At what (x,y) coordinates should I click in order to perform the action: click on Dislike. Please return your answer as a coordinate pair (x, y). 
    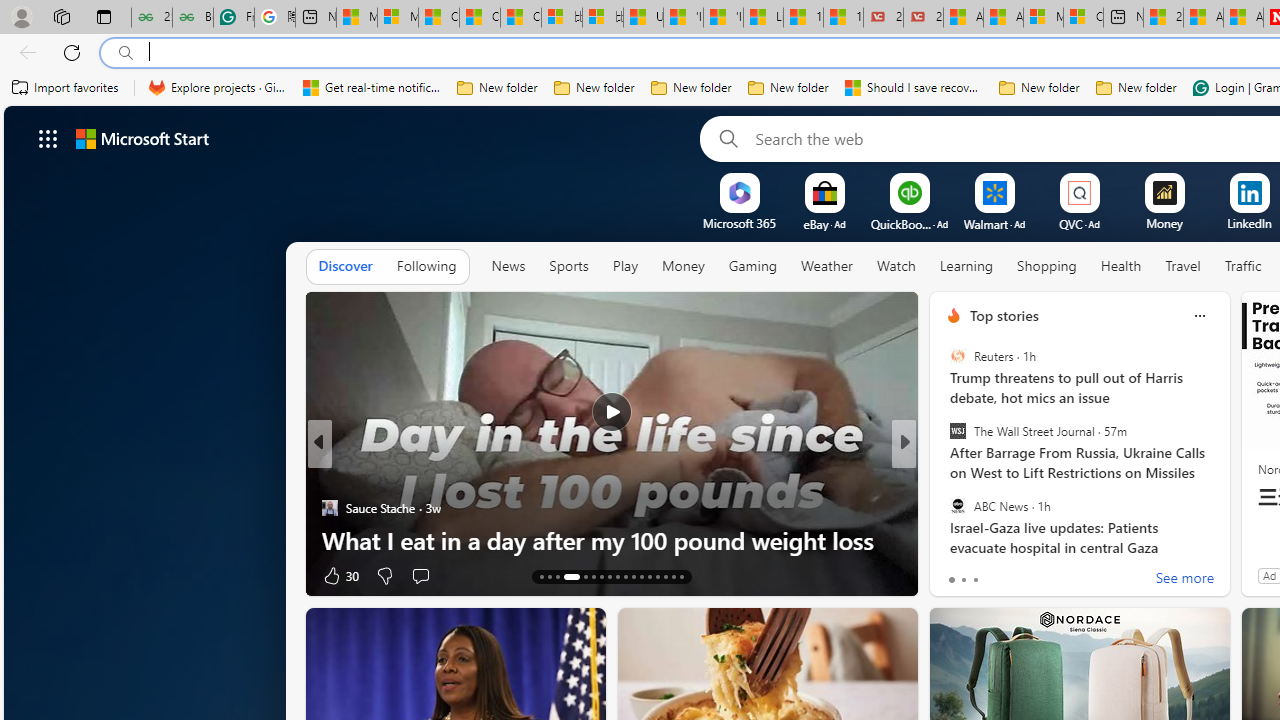
    Looking at the image, I should click on (1000, 574).